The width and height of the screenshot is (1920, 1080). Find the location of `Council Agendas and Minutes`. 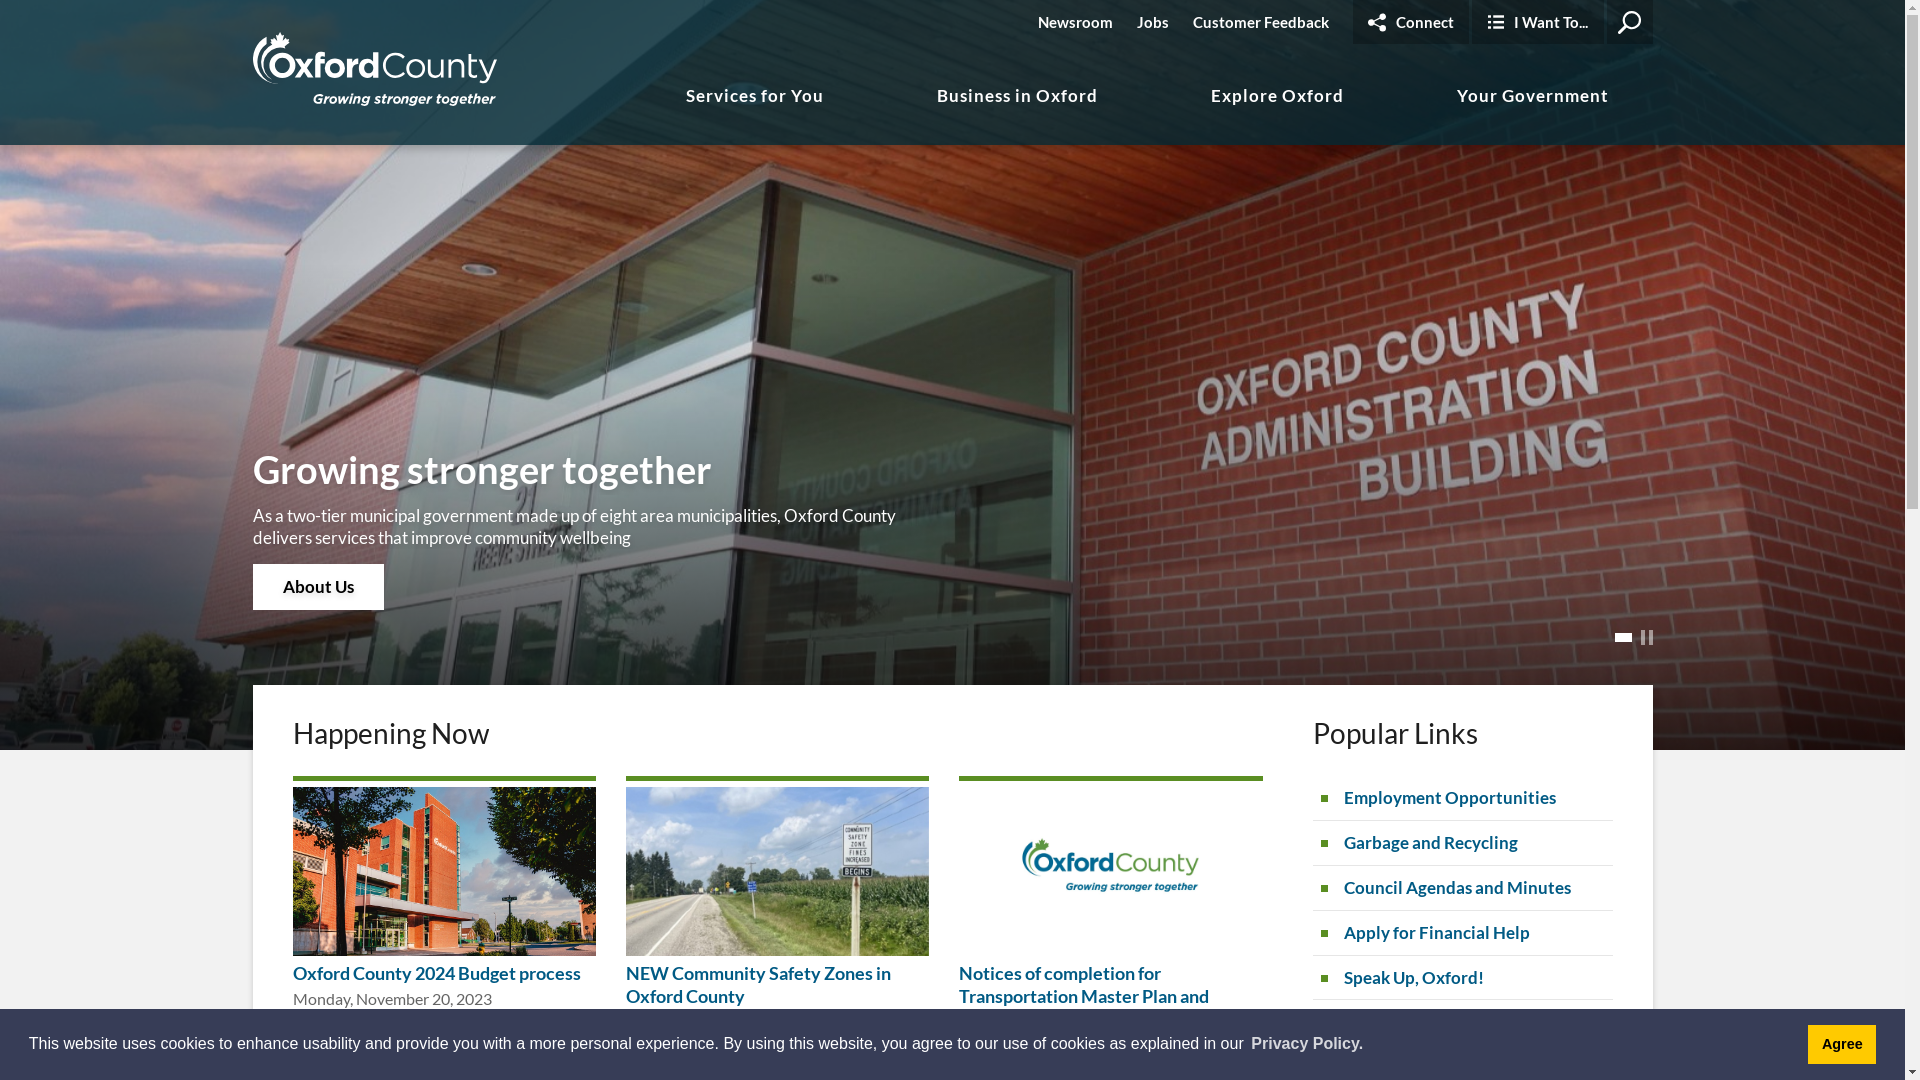

Council Agendas and Minutes is located at coordinates (1462, 888).